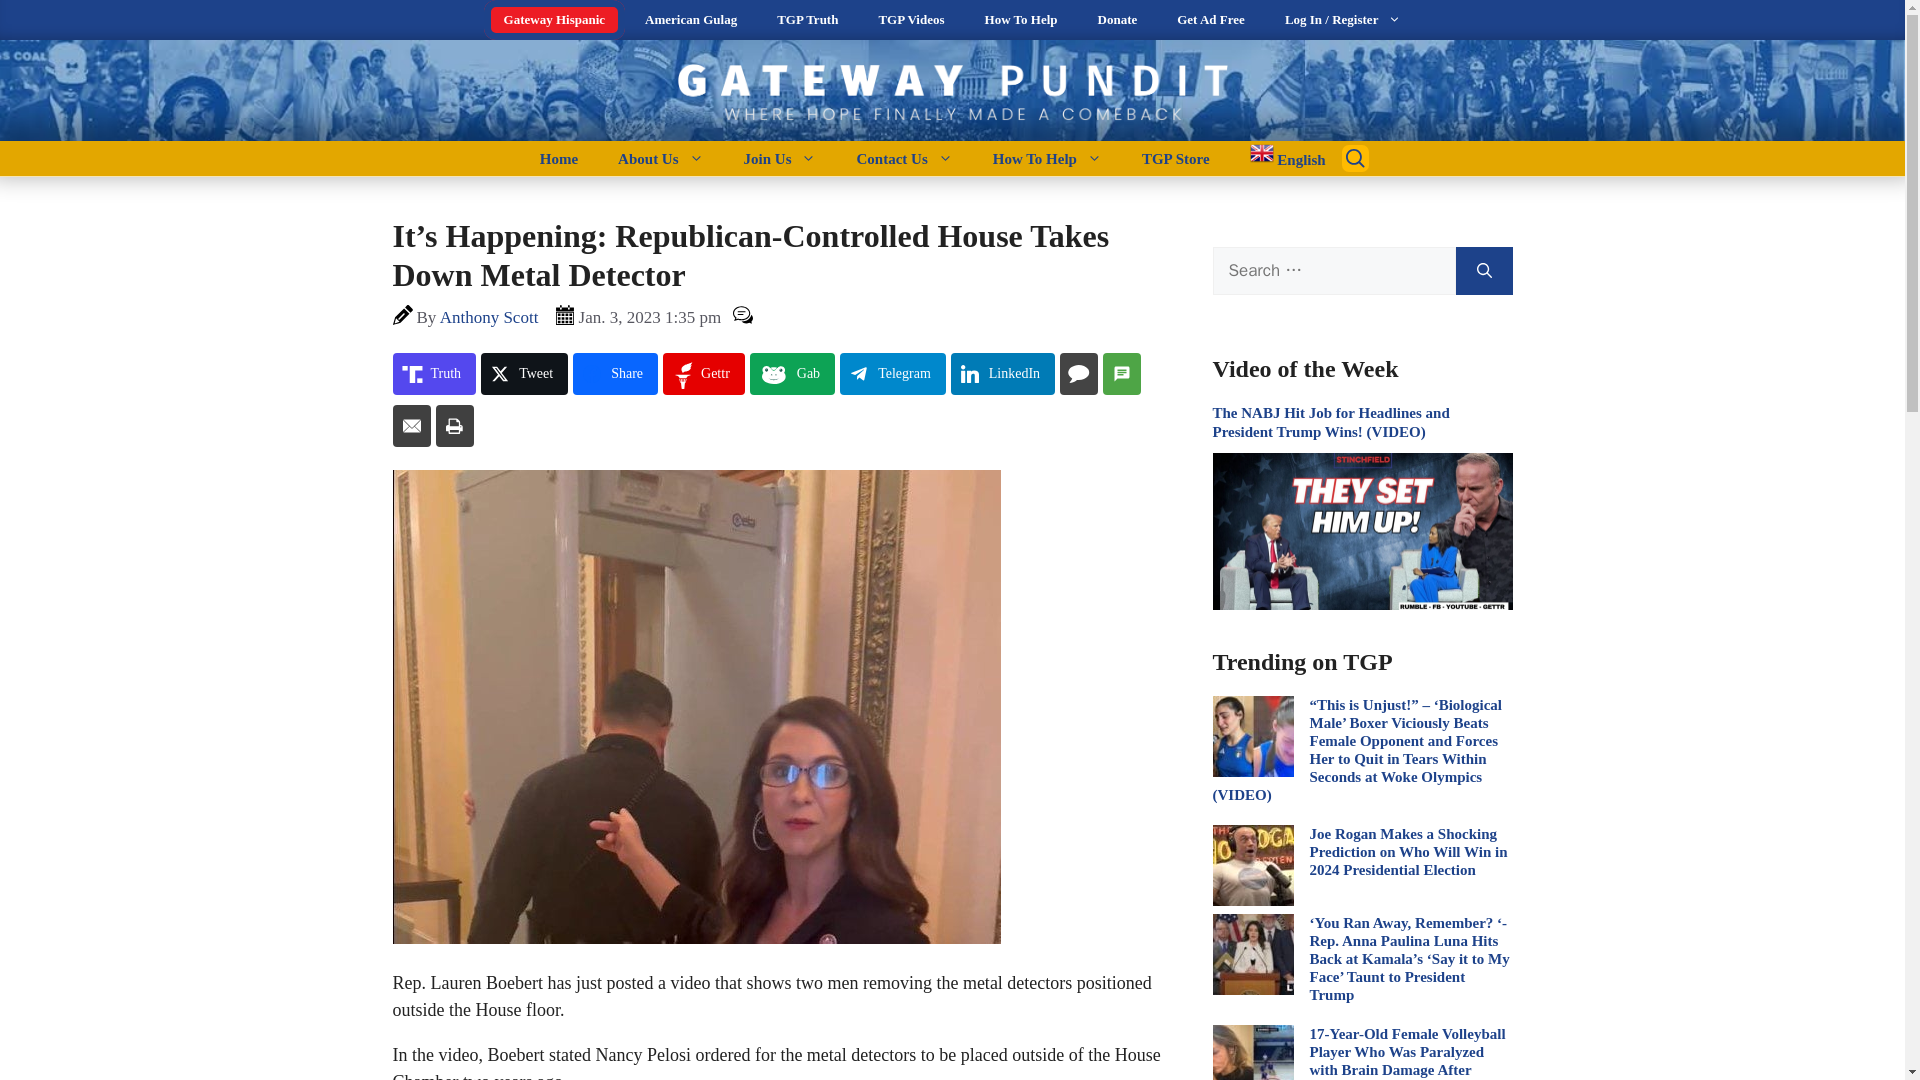 The image size is (1920, 1080). What do you see at coordinates (903, 158) in the screenshot?
I see `Contact Us` at bounding box center [903, 158].